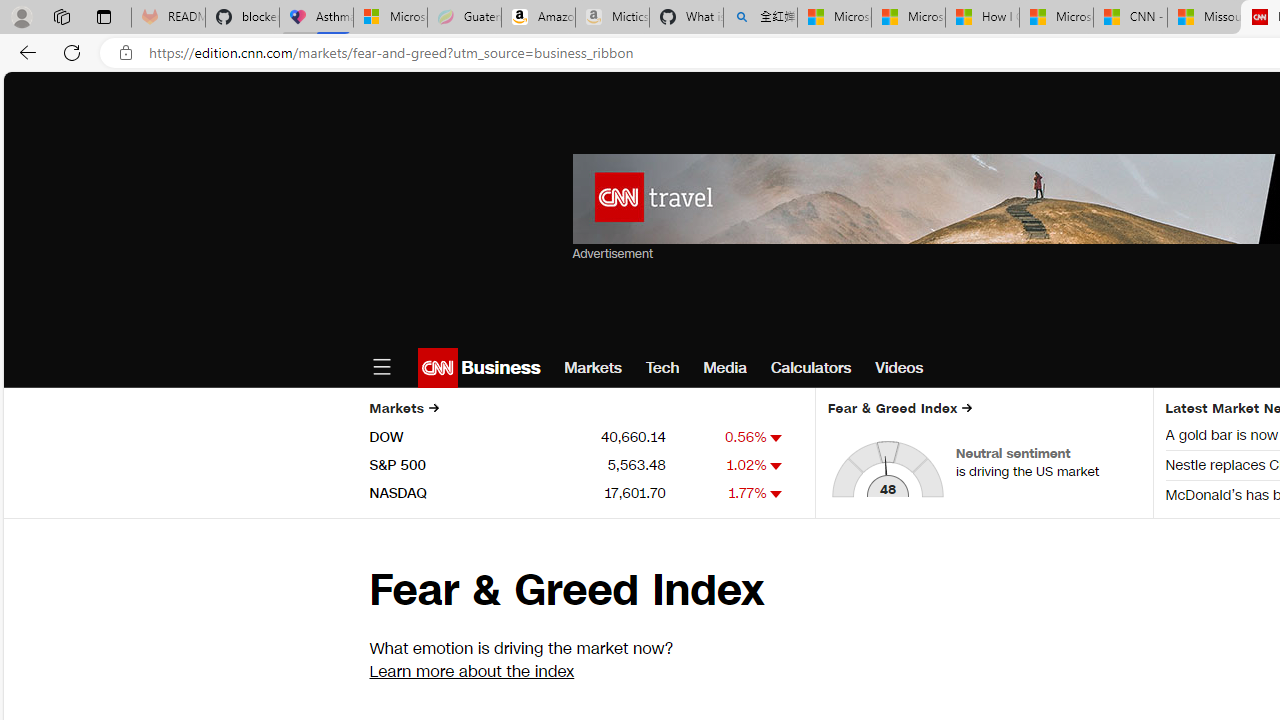 The width and height of the screenshot is (1280, 720). What do you see at coordinates (886, 476) in the screenshot?
I see `Class: market-fng-gauge__hand-svg` at bounding box center [886, 476].